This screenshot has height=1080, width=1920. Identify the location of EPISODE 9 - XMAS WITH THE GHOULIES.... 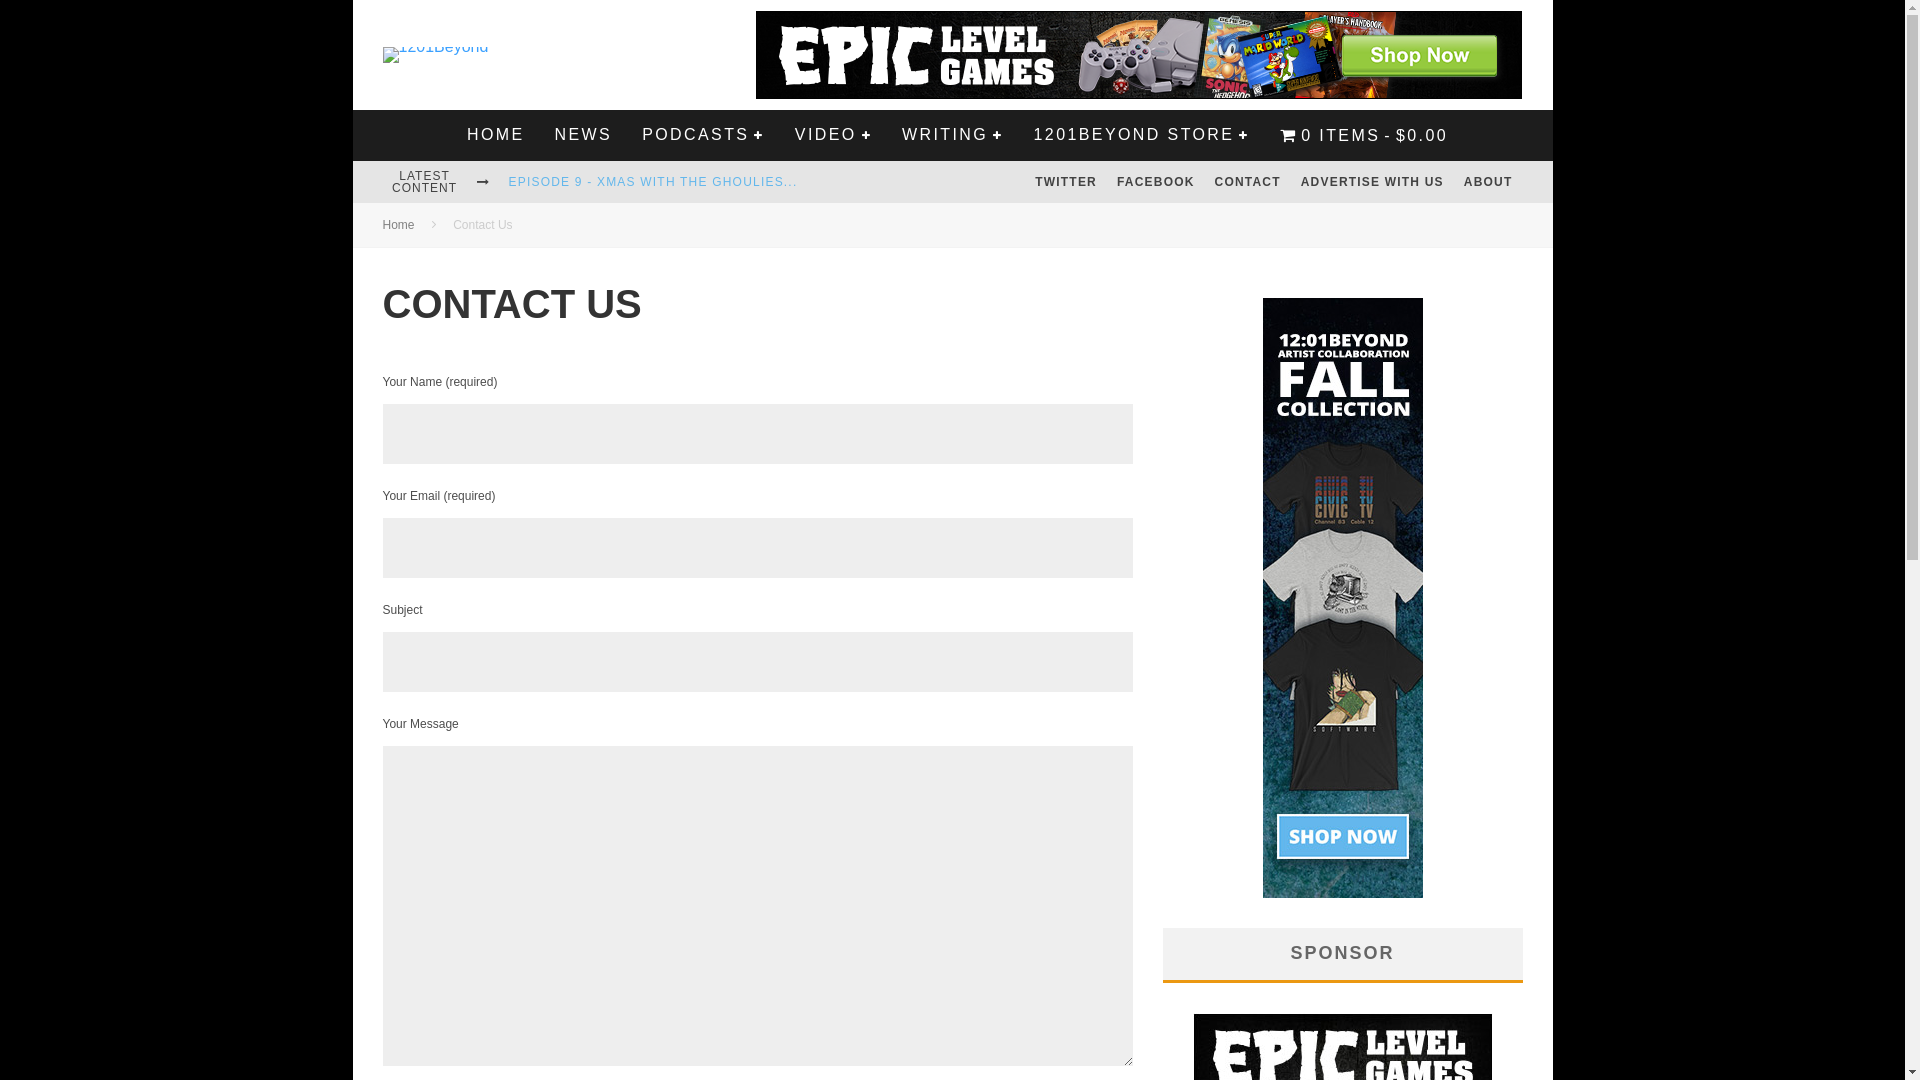
(653, 182).